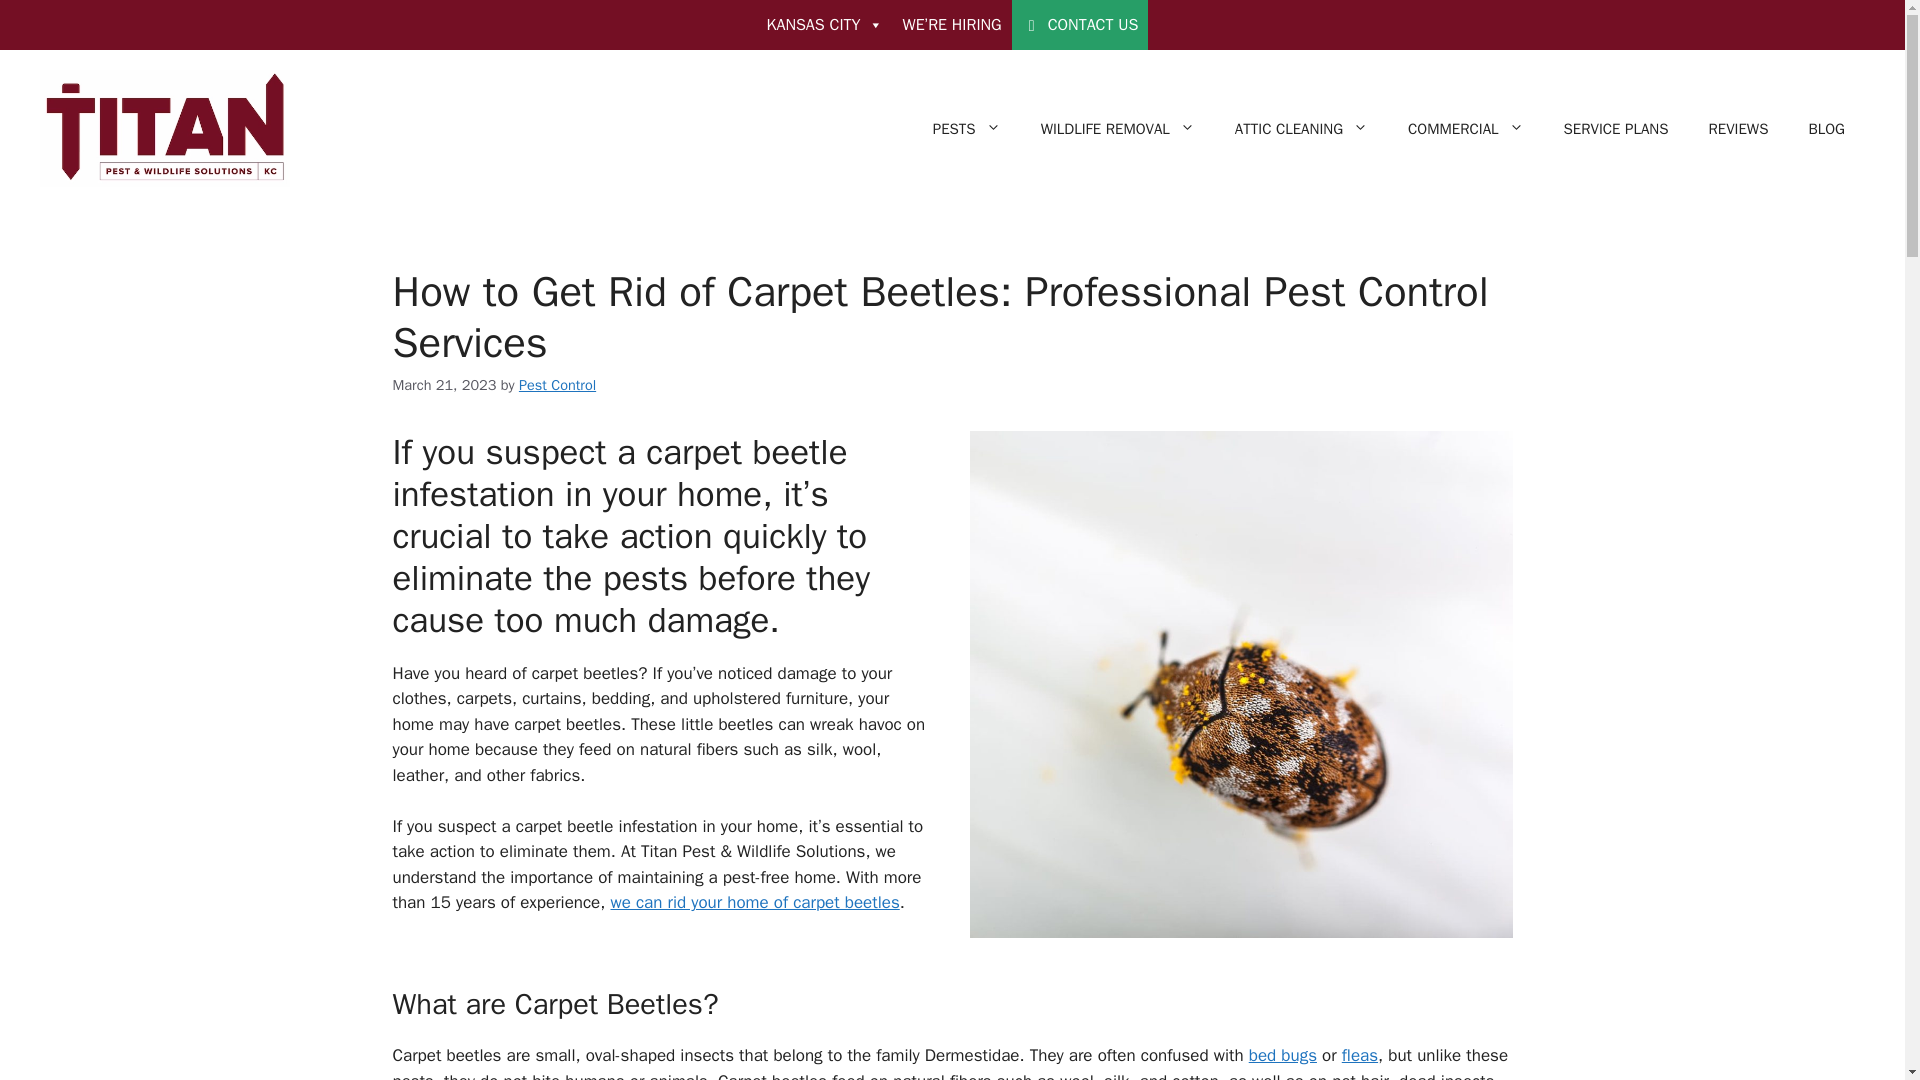 Image resolution: width=1920 pixels, height=1080 pixels. What do you see at coordinates (1080, 24) in the screenshot?
I see `CONTACT US` at bounding box center [1080, 24].